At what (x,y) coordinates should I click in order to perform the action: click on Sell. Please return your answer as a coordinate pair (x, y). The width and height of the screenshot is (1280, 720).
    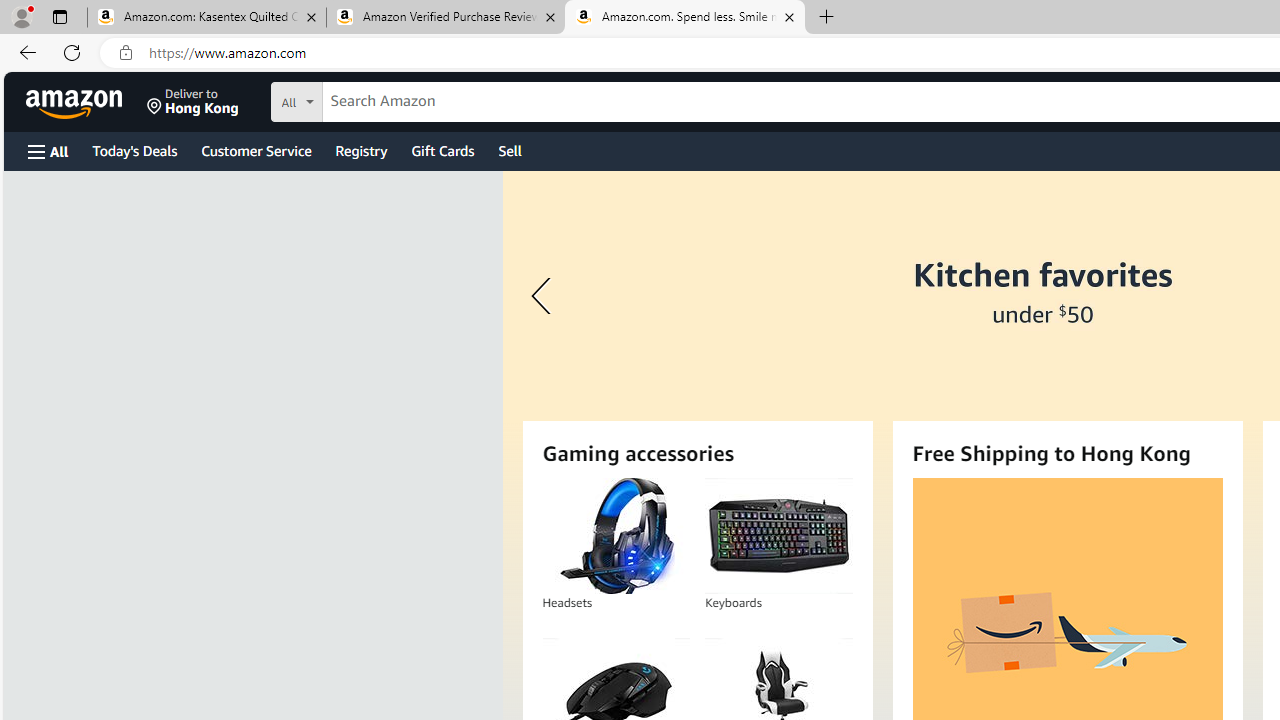
    Looking at the image, I should click on (510, 150).